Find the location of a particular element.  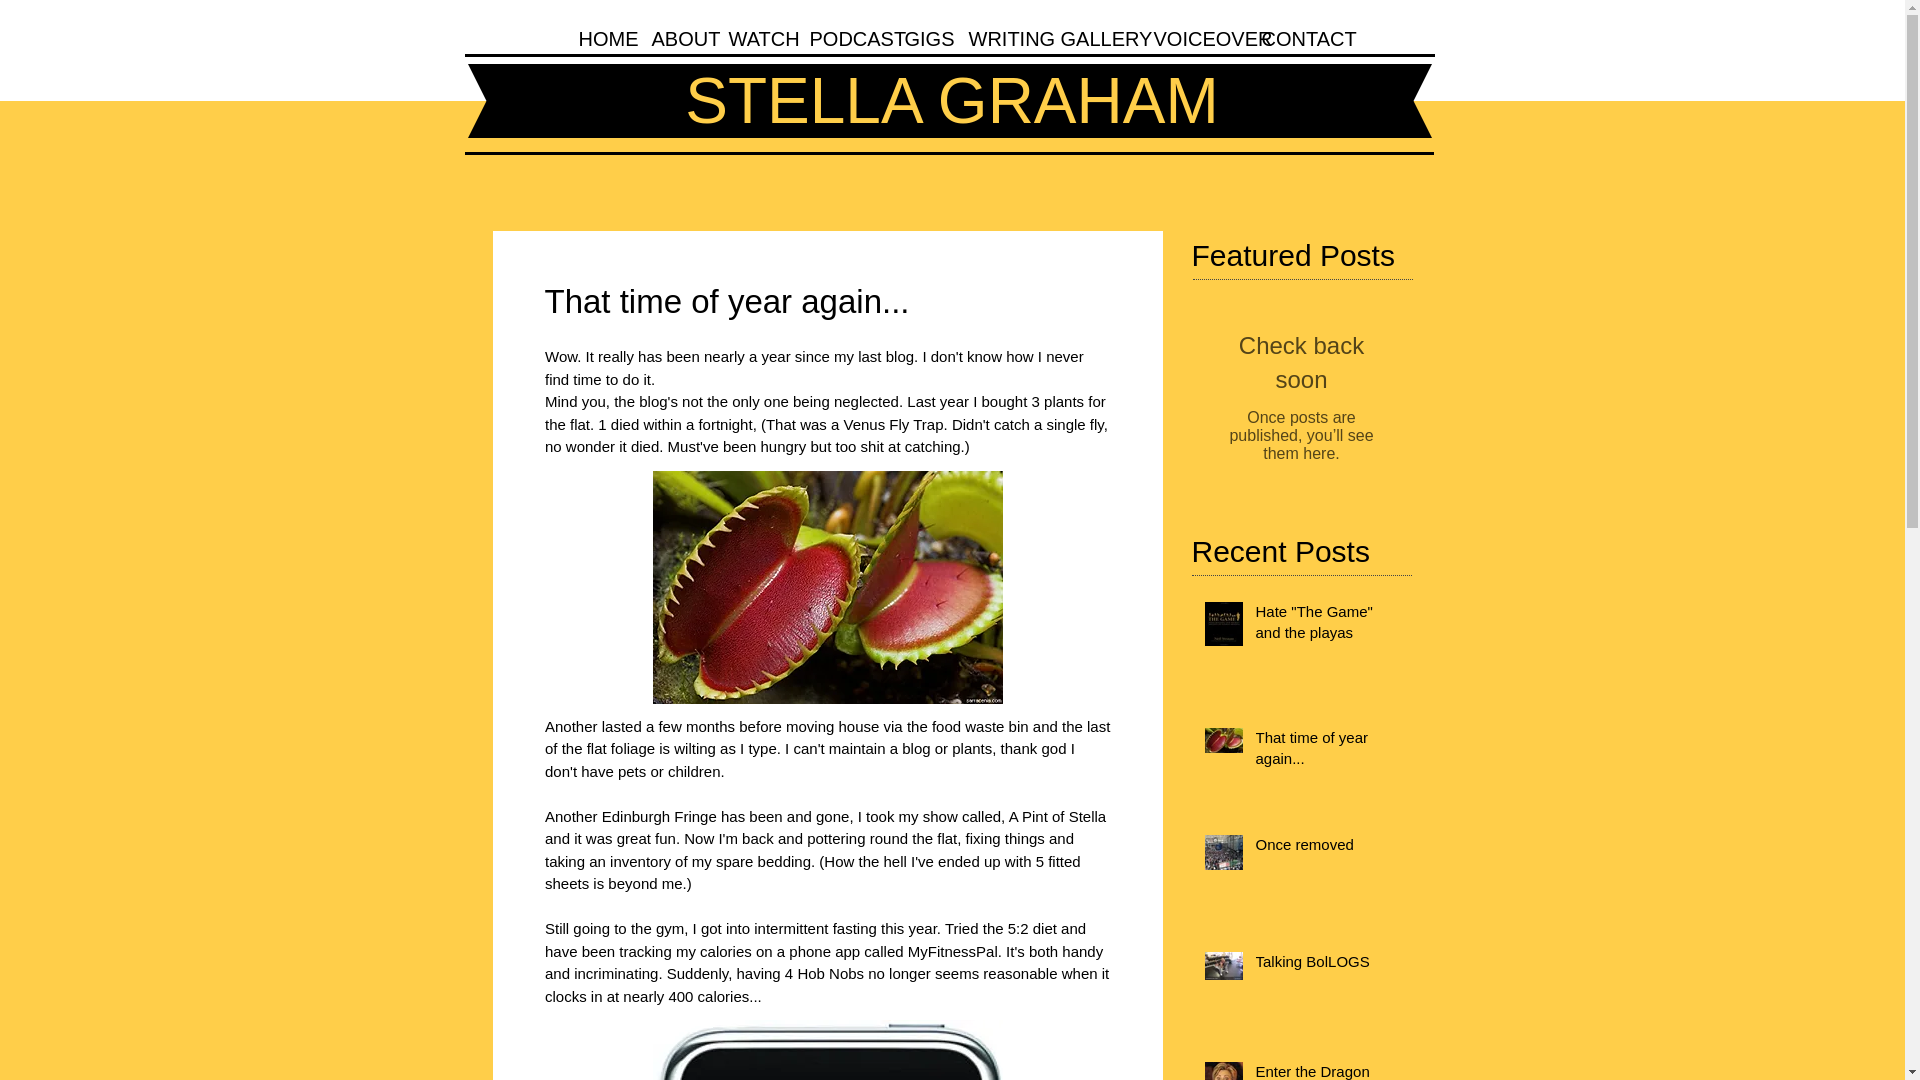

WRITING is located at coordinates (1000, 36).